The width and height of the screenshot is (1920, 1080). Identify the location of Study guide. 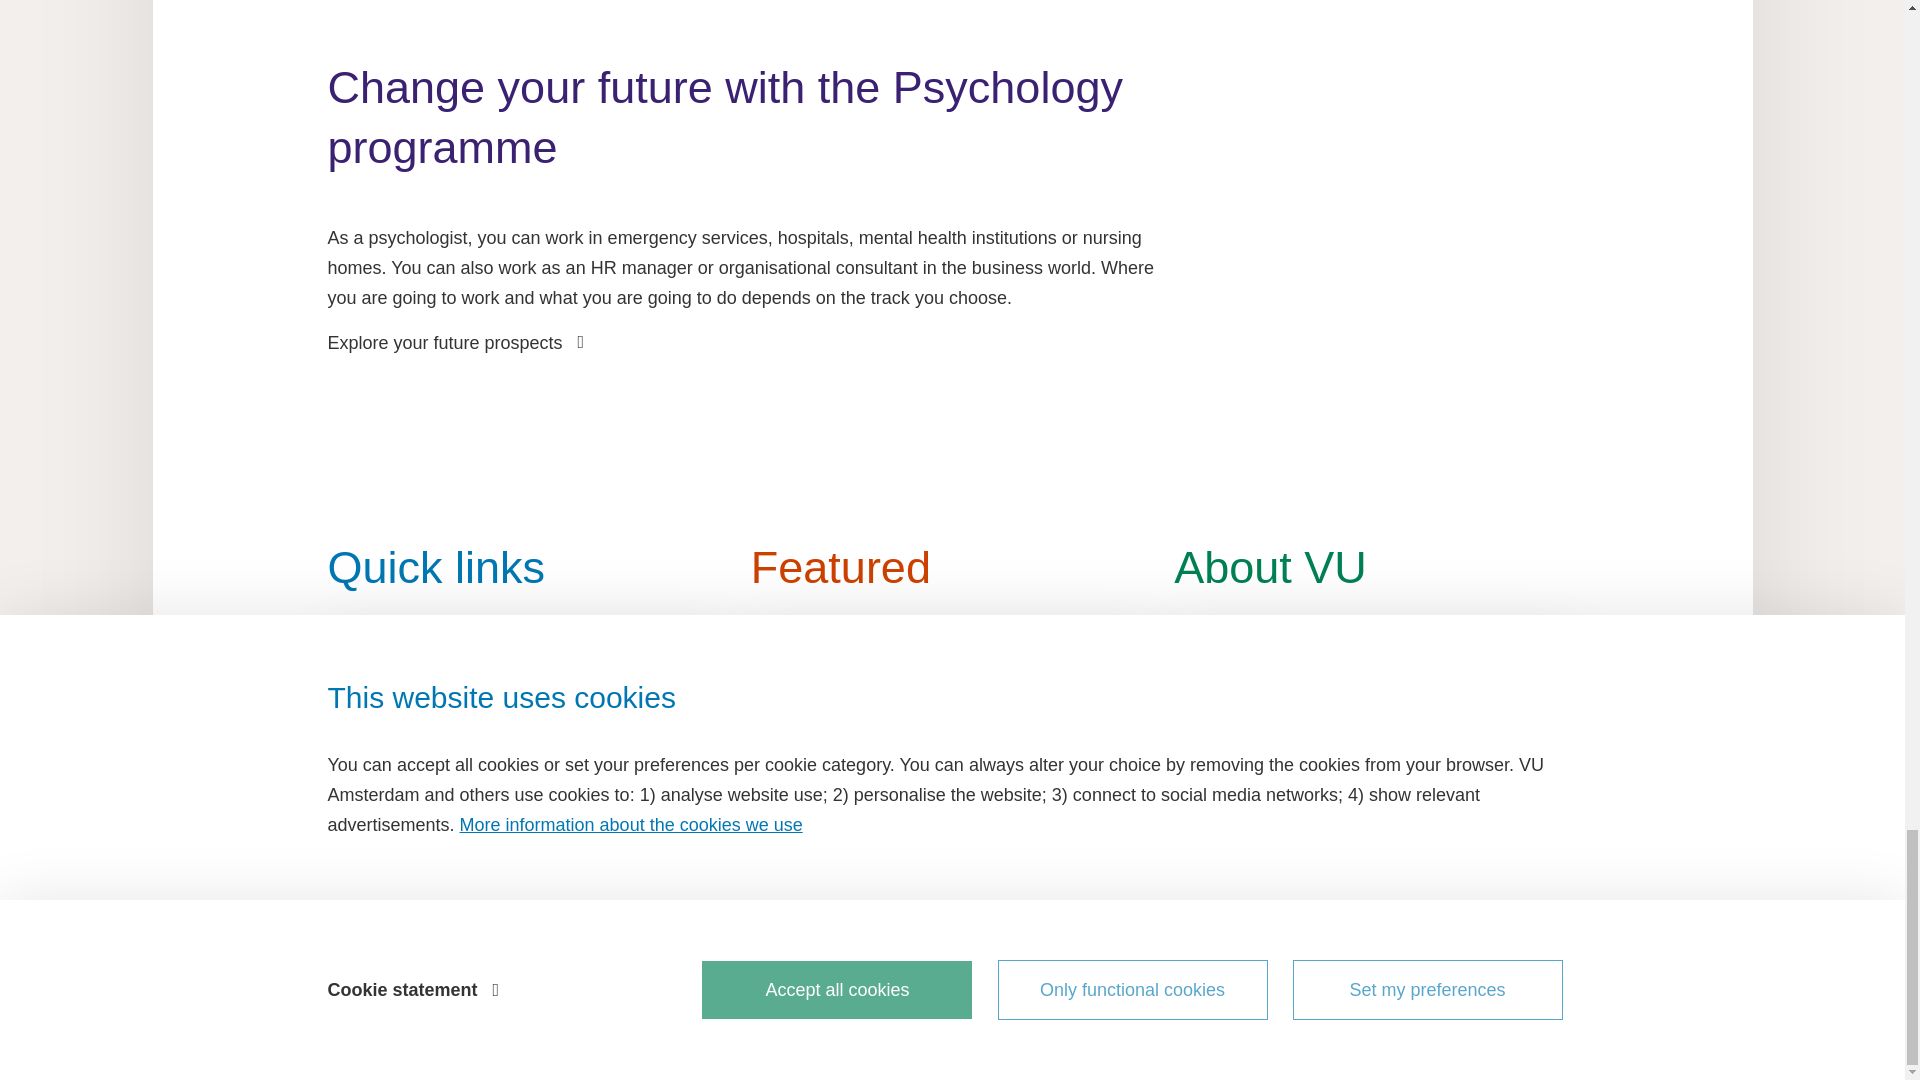
(528, 712).